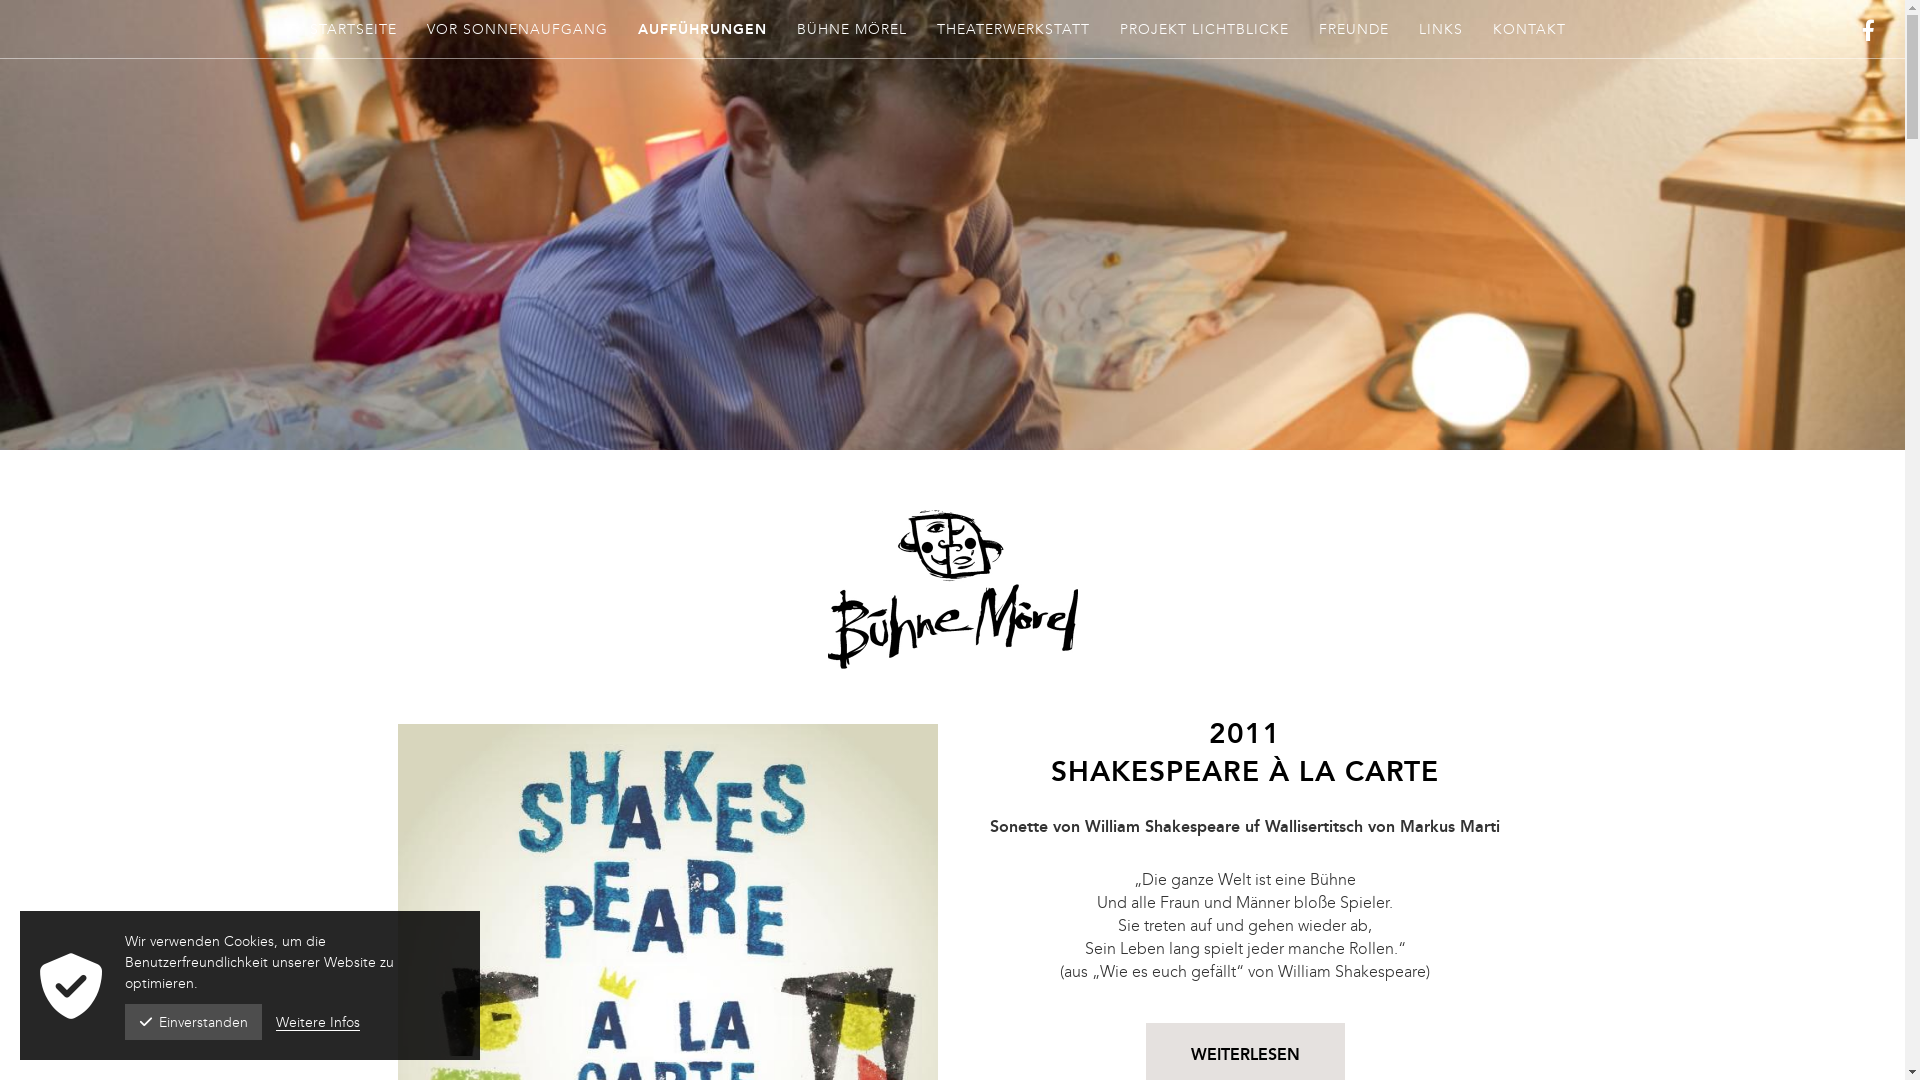 This screenshot has height=1080, width=1920. What do you see at coordinates (1204, 29) in the screenshot?
I see `PROJEKT LICHTBLICKE` at bounding box center [1204, 29].